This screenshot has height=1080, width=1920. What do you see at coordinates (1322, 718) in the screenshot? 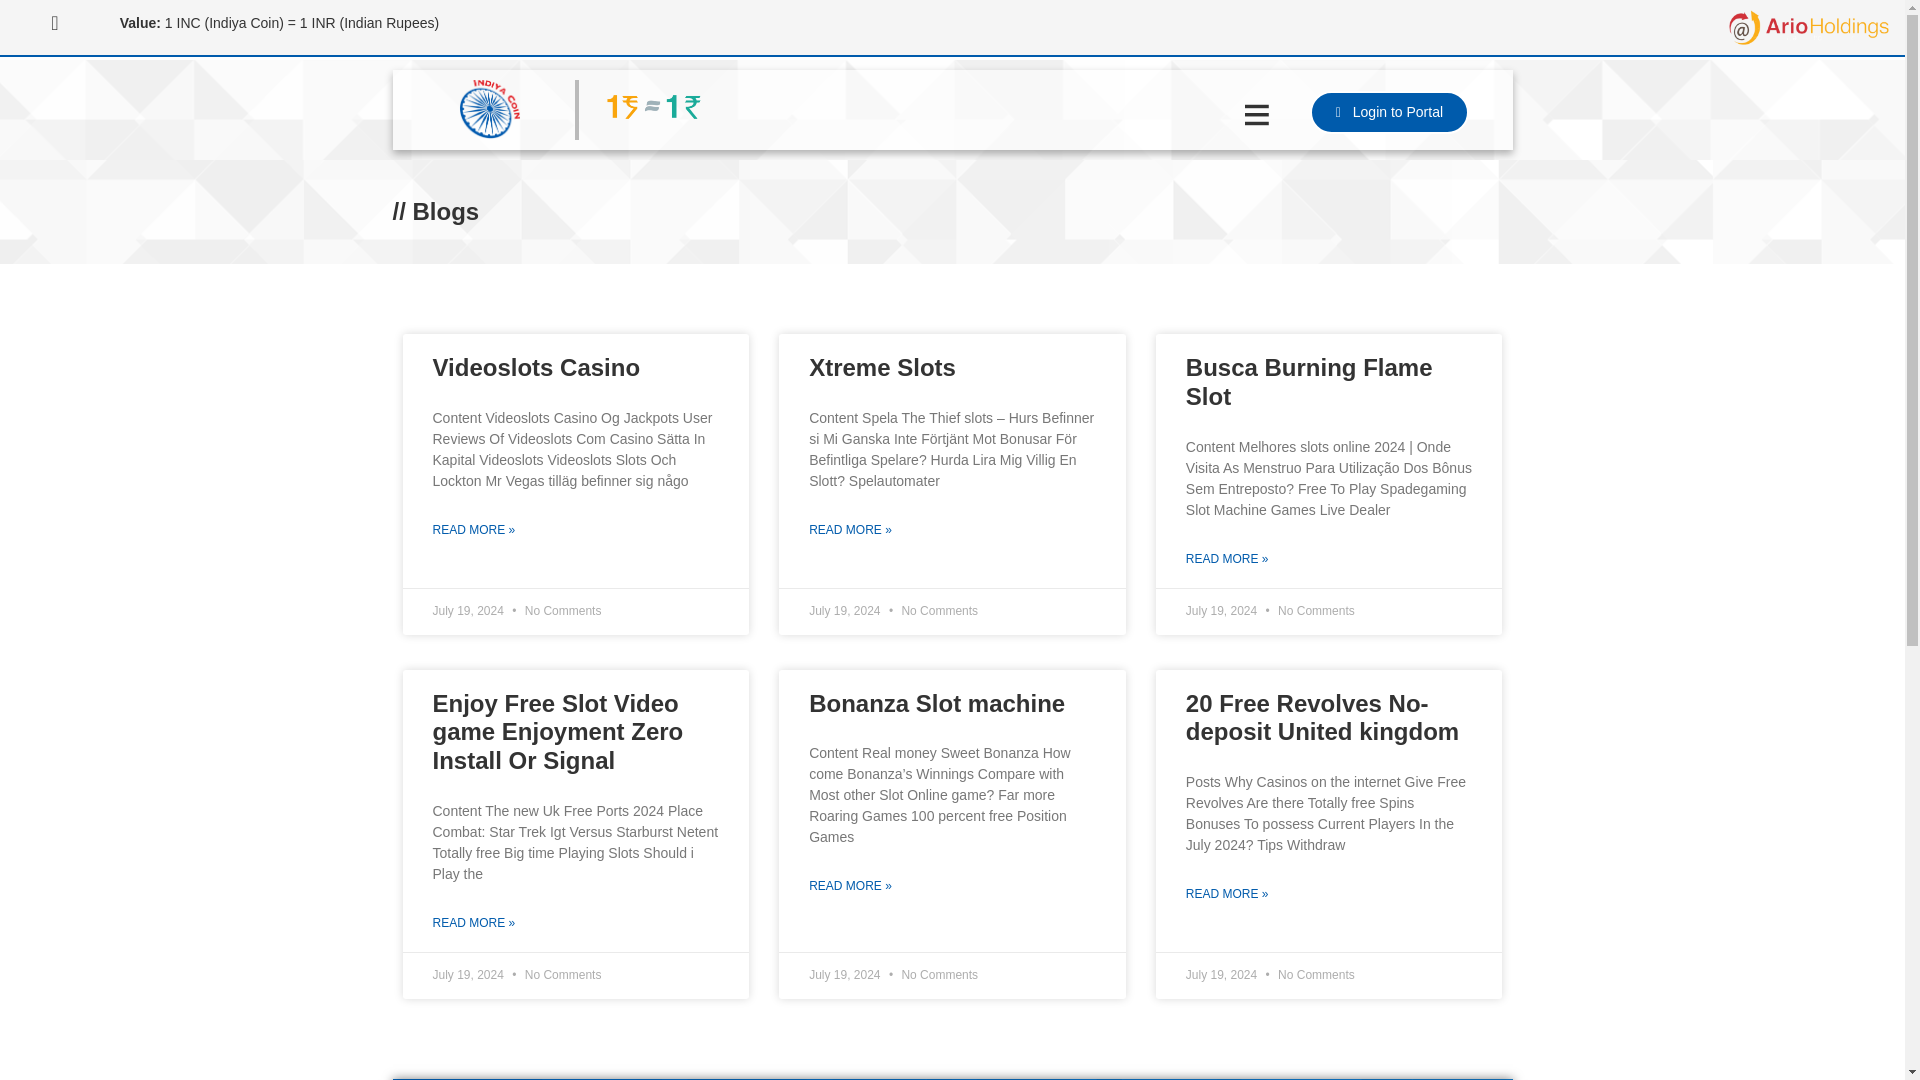
I see `20 Free Revolves No-deposit United kingdom` at bounding box center [1322, 718].